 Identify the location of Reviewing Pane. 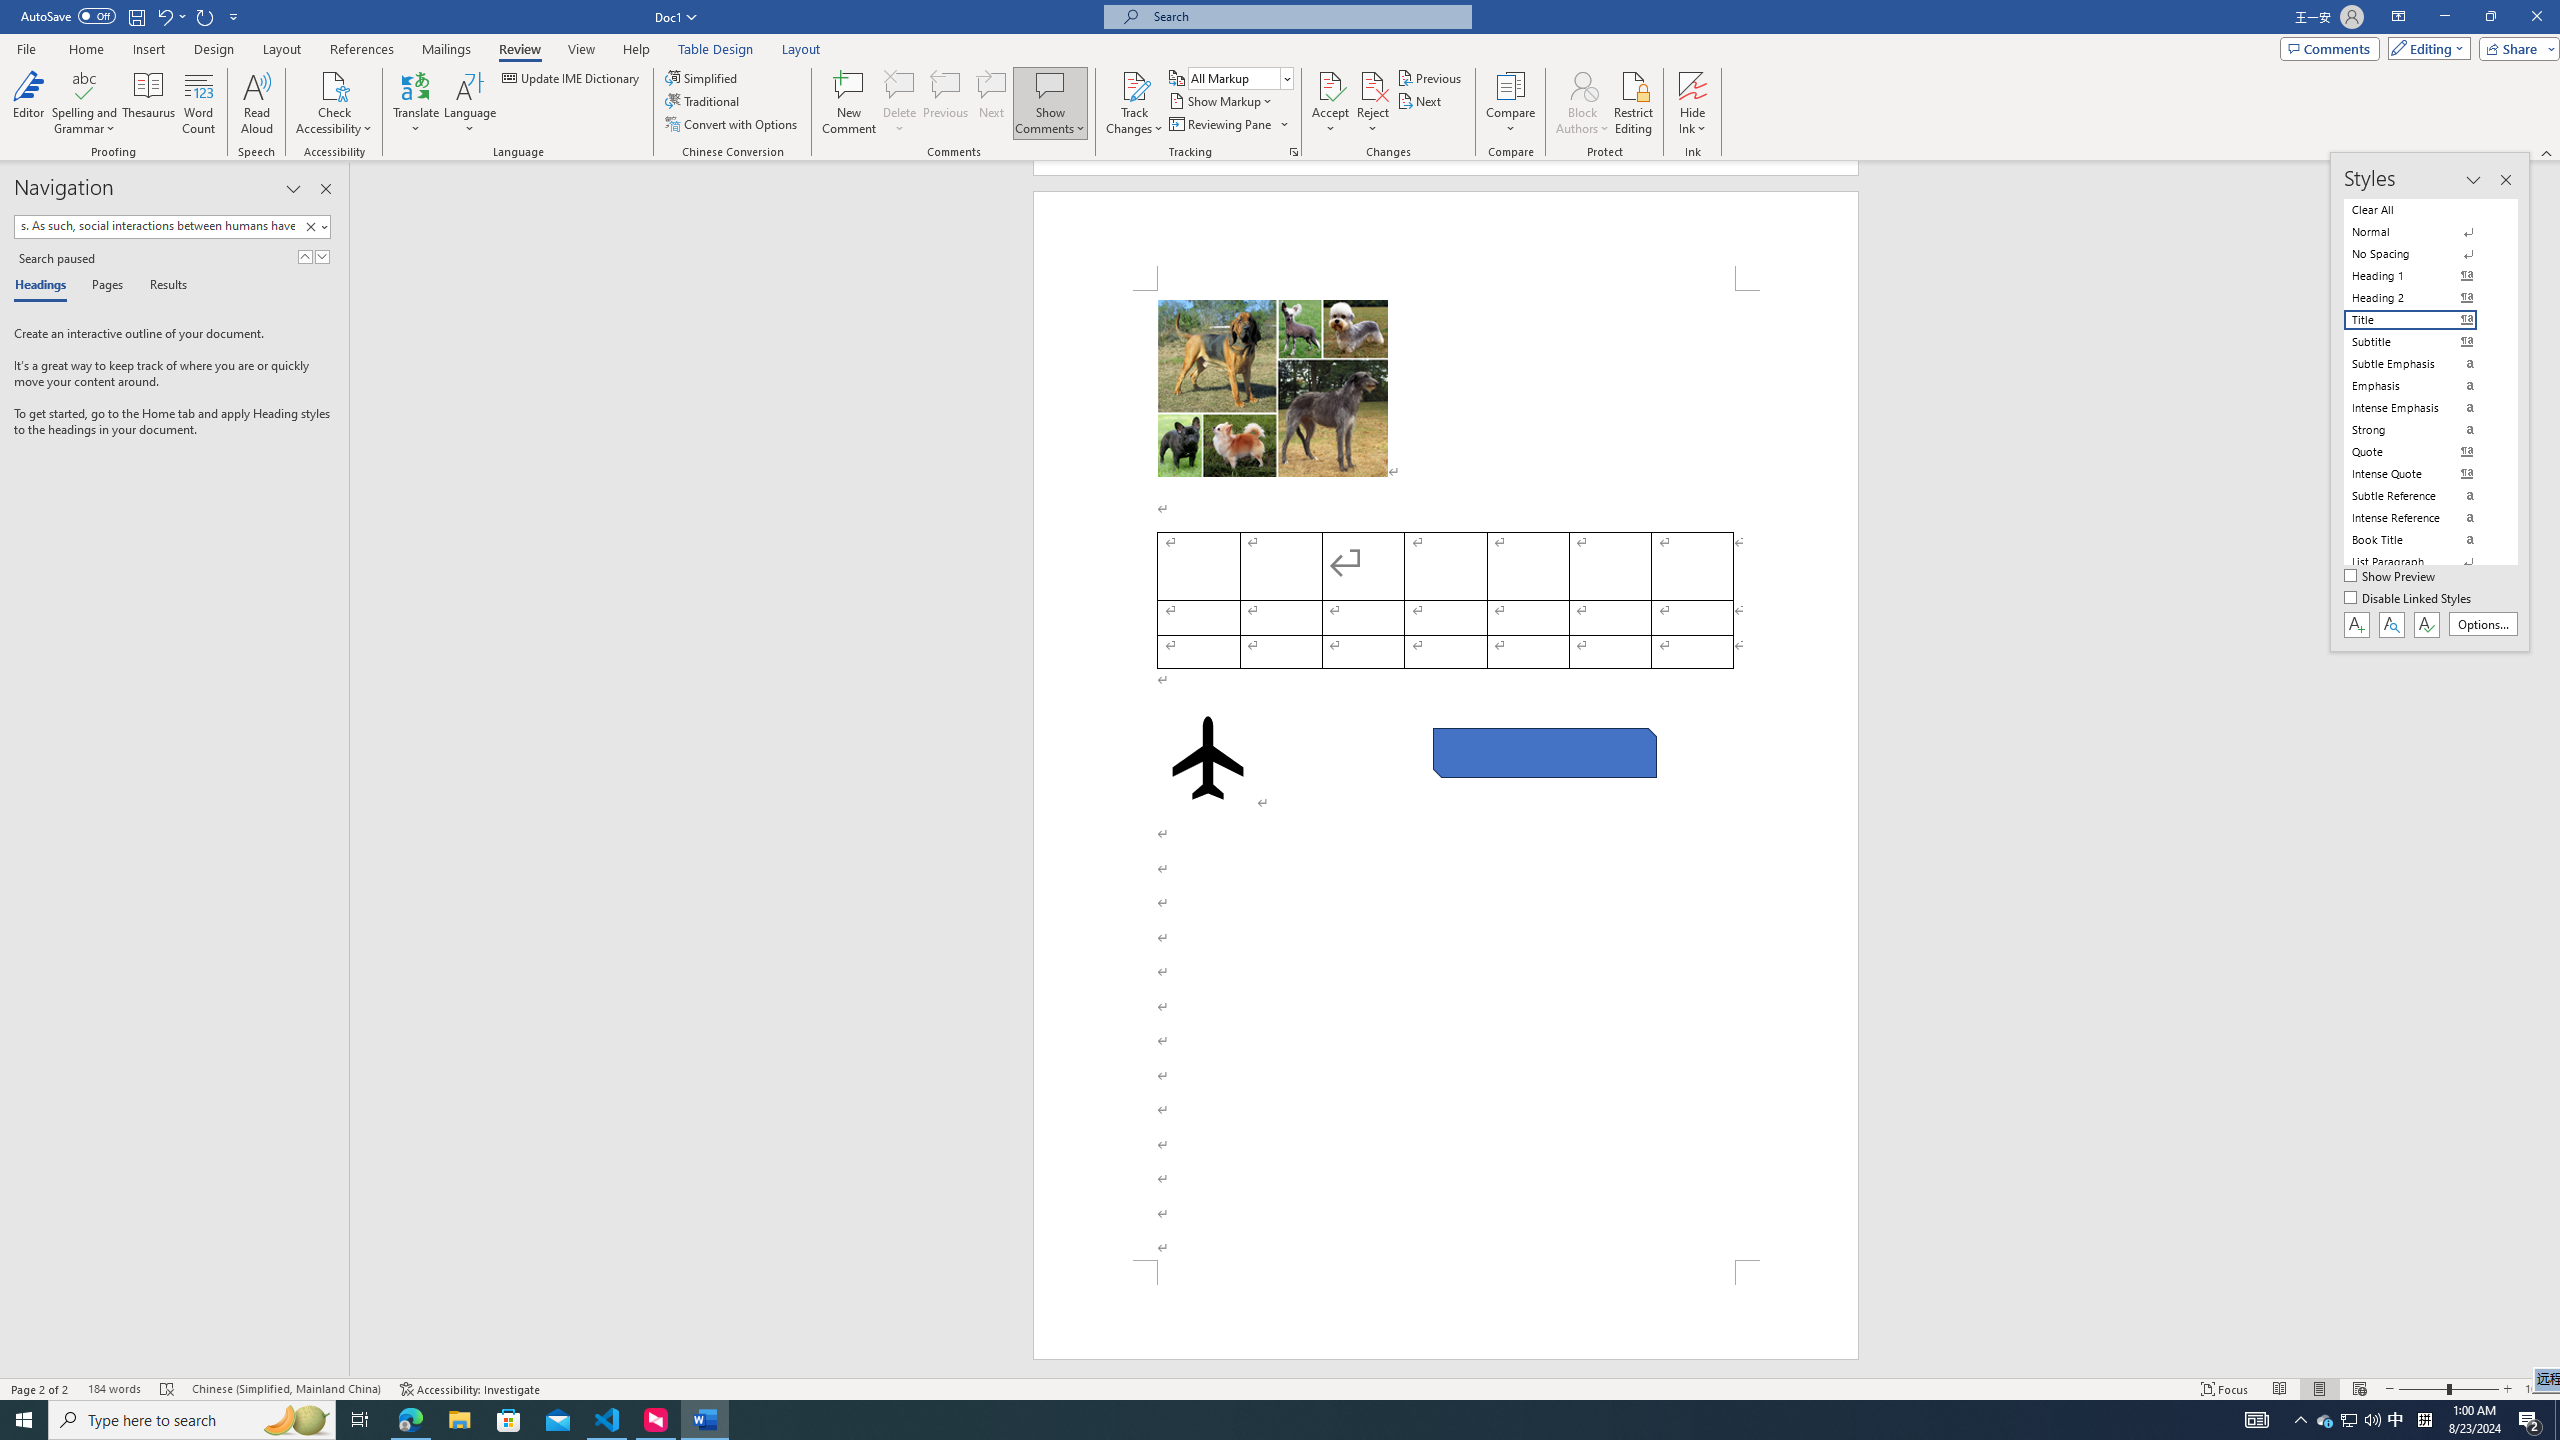
(1220, 124).